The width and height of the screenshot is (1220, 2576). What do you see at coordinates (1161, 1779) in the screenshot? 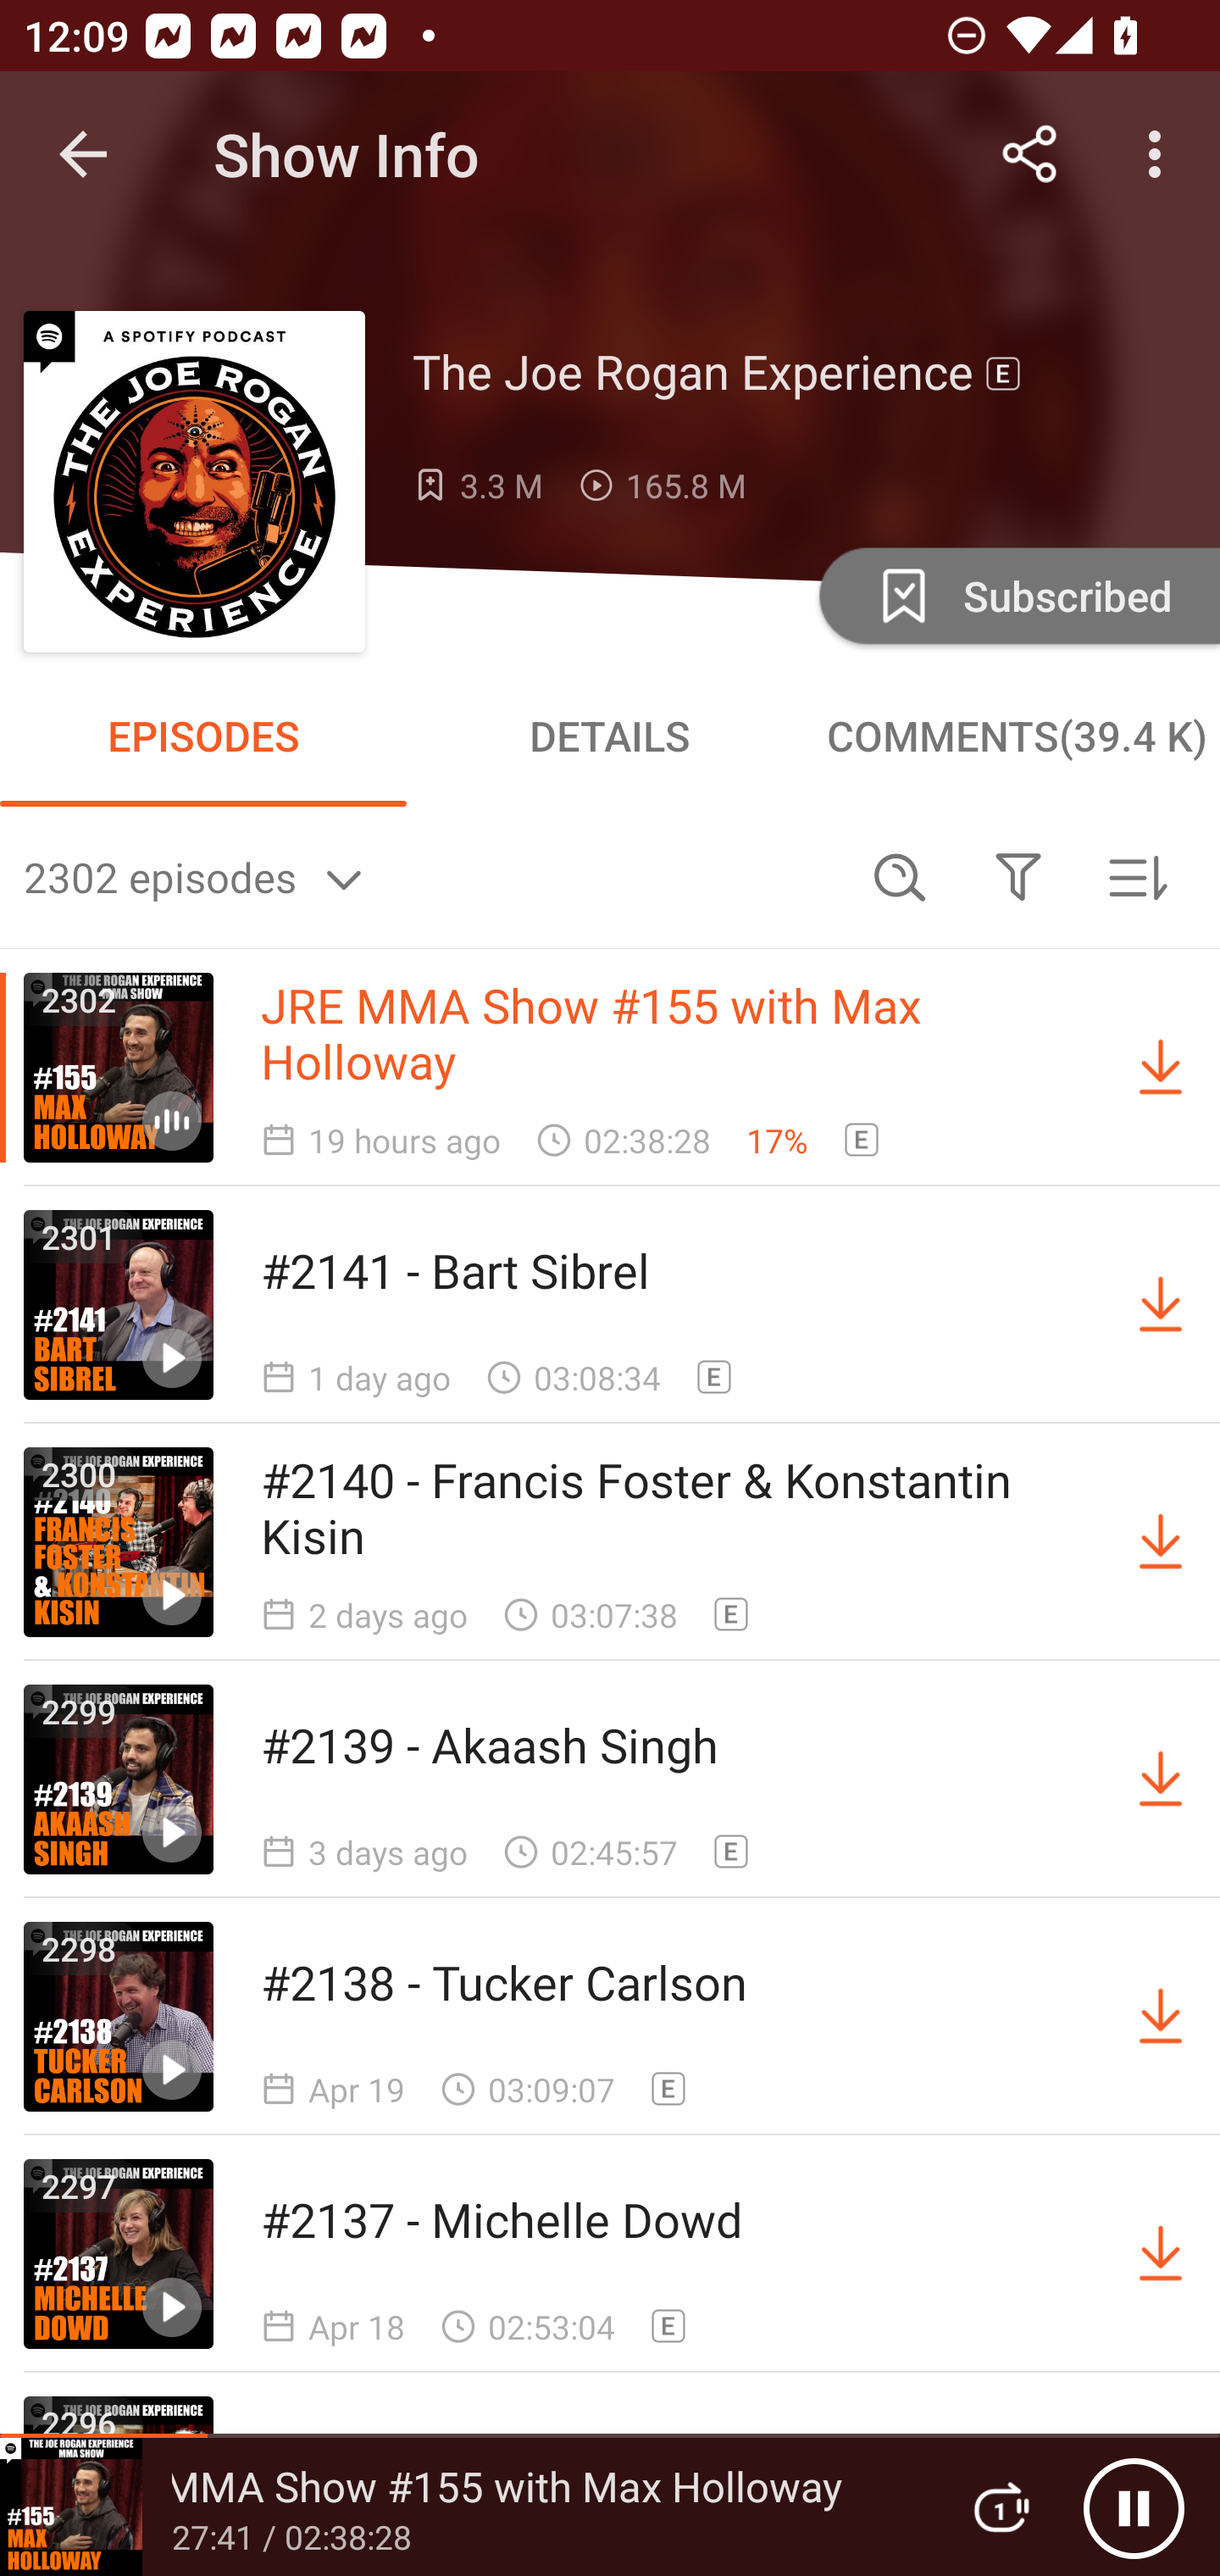
I see `Download` at bounding box center [1161, 1779].